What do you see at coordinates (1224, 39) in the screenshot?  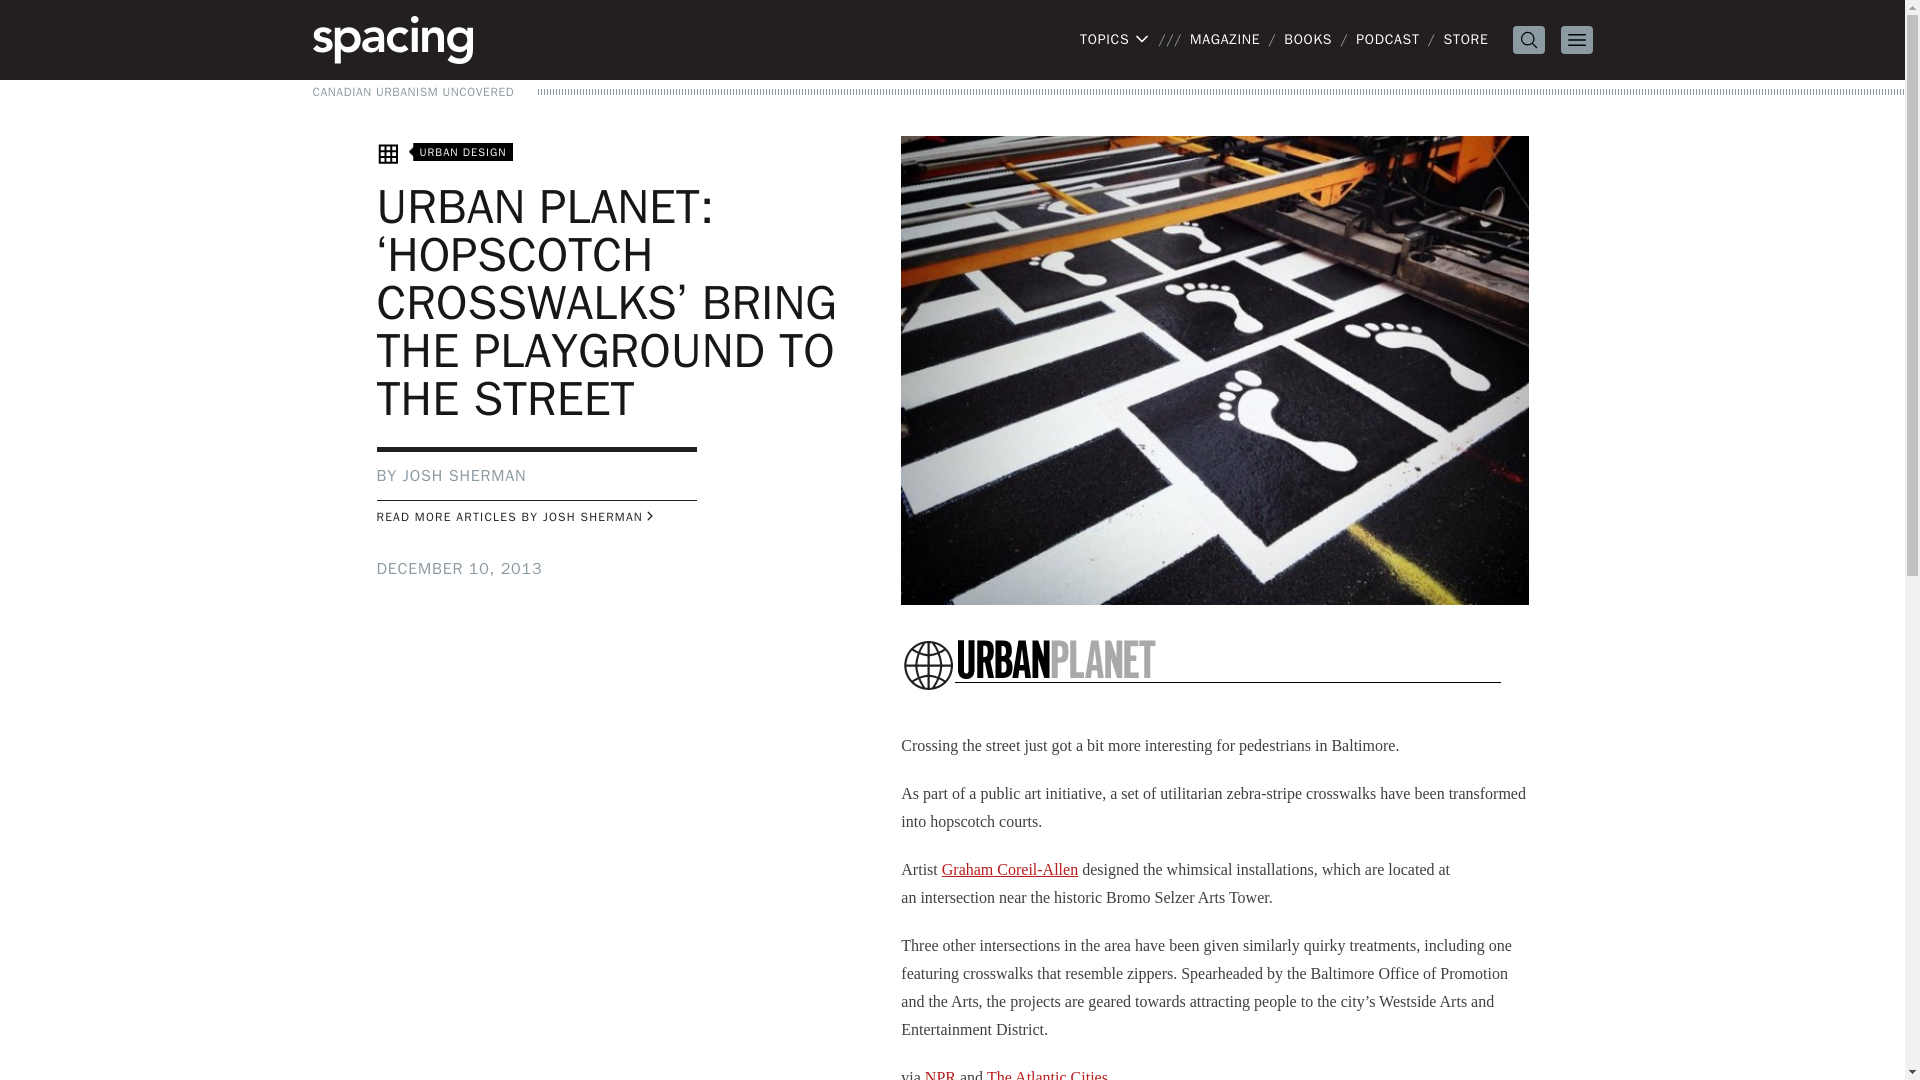 I see `MAGAZINE` at bounding box center [1224, 39].